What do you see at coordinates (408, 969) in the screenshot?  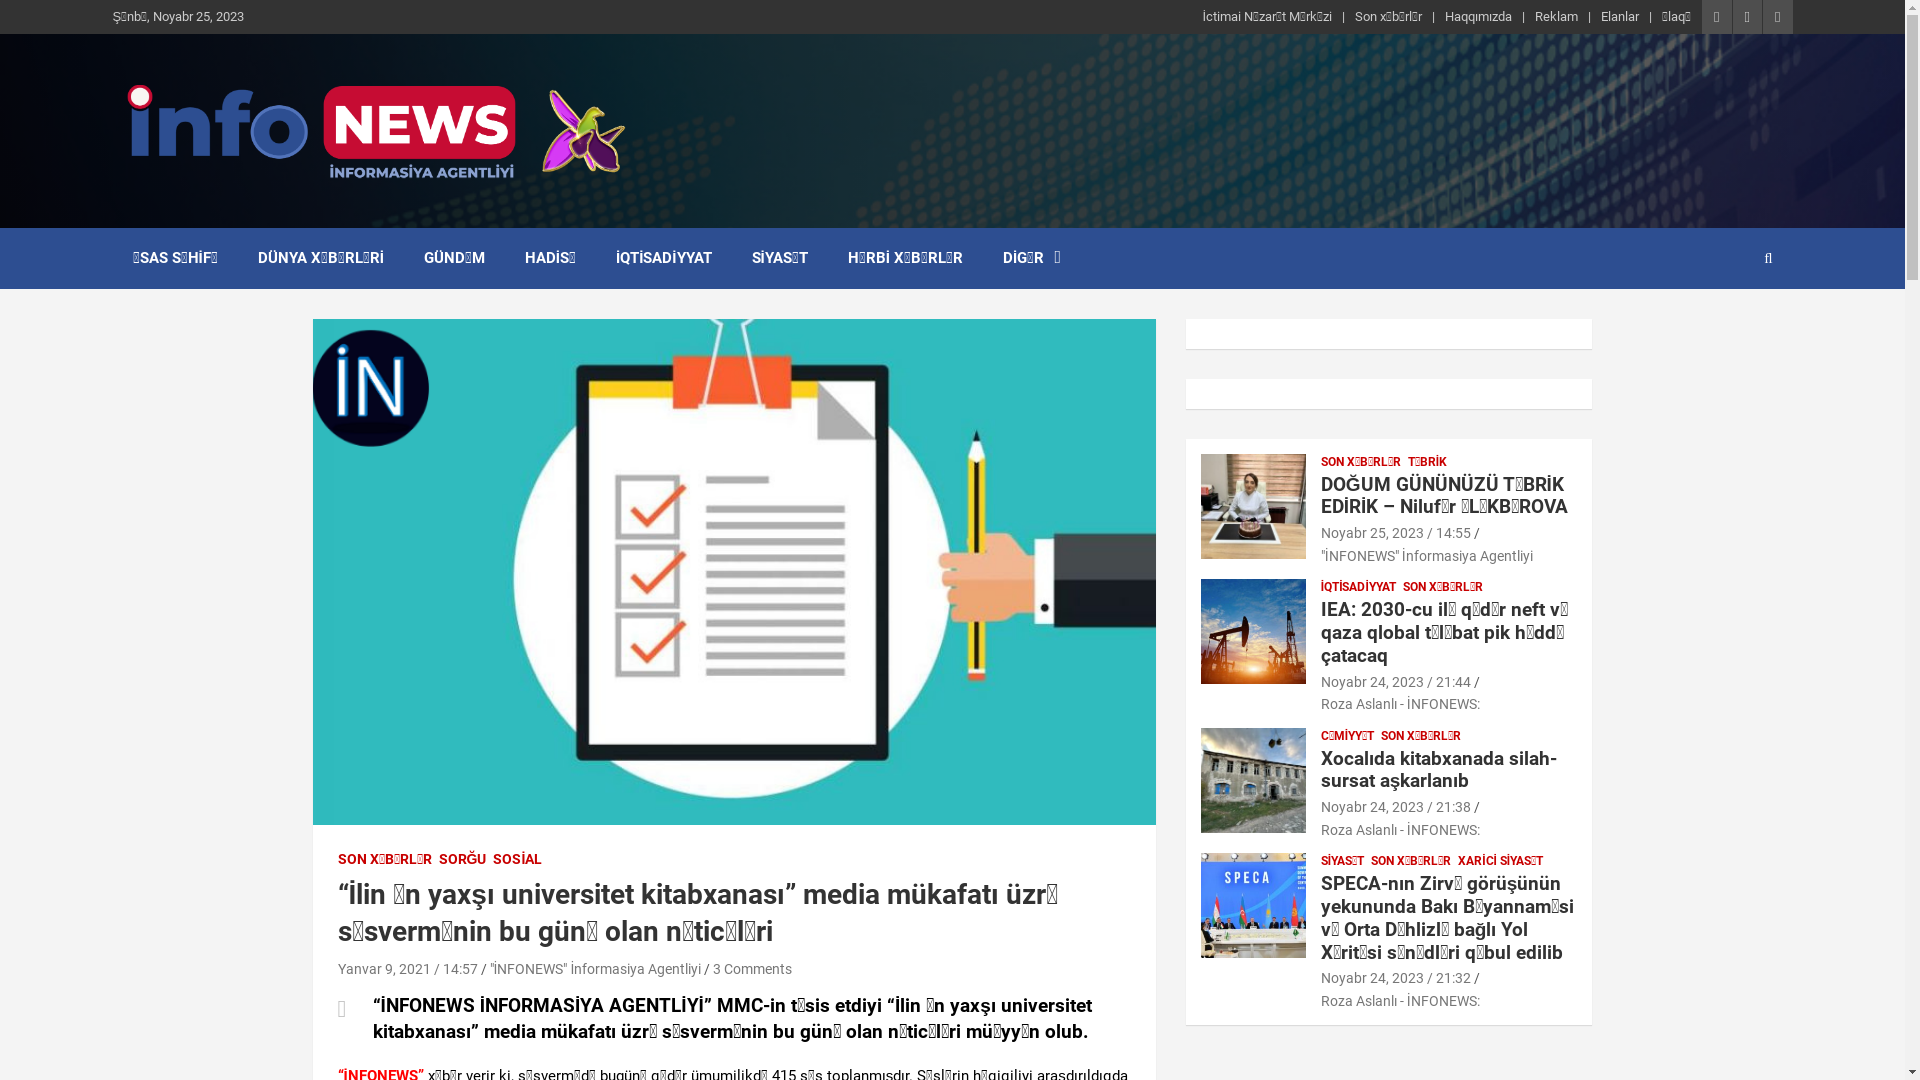 I see `Yanvar 9, 2021 / 14:57` at bounding box center [408, 969].